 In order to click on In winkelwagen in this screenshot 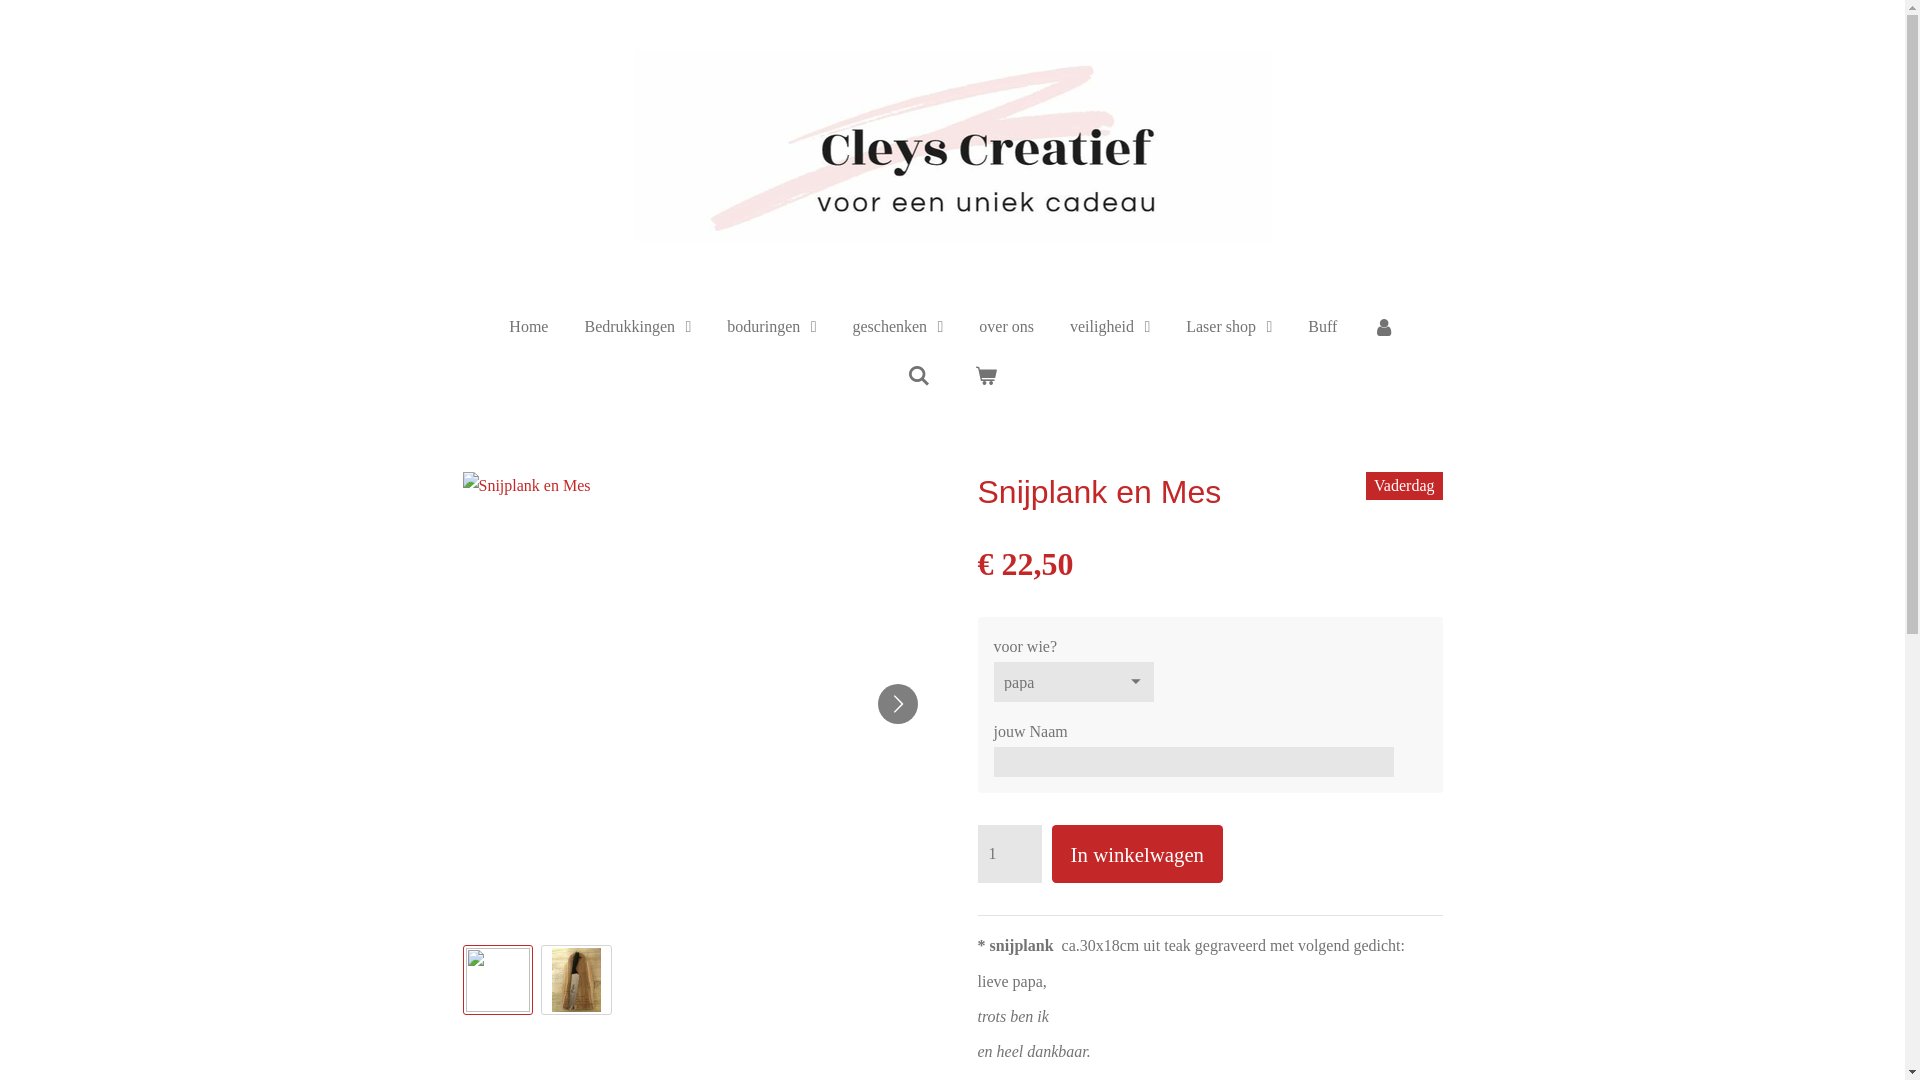, I will do `click(1138, 854)`.